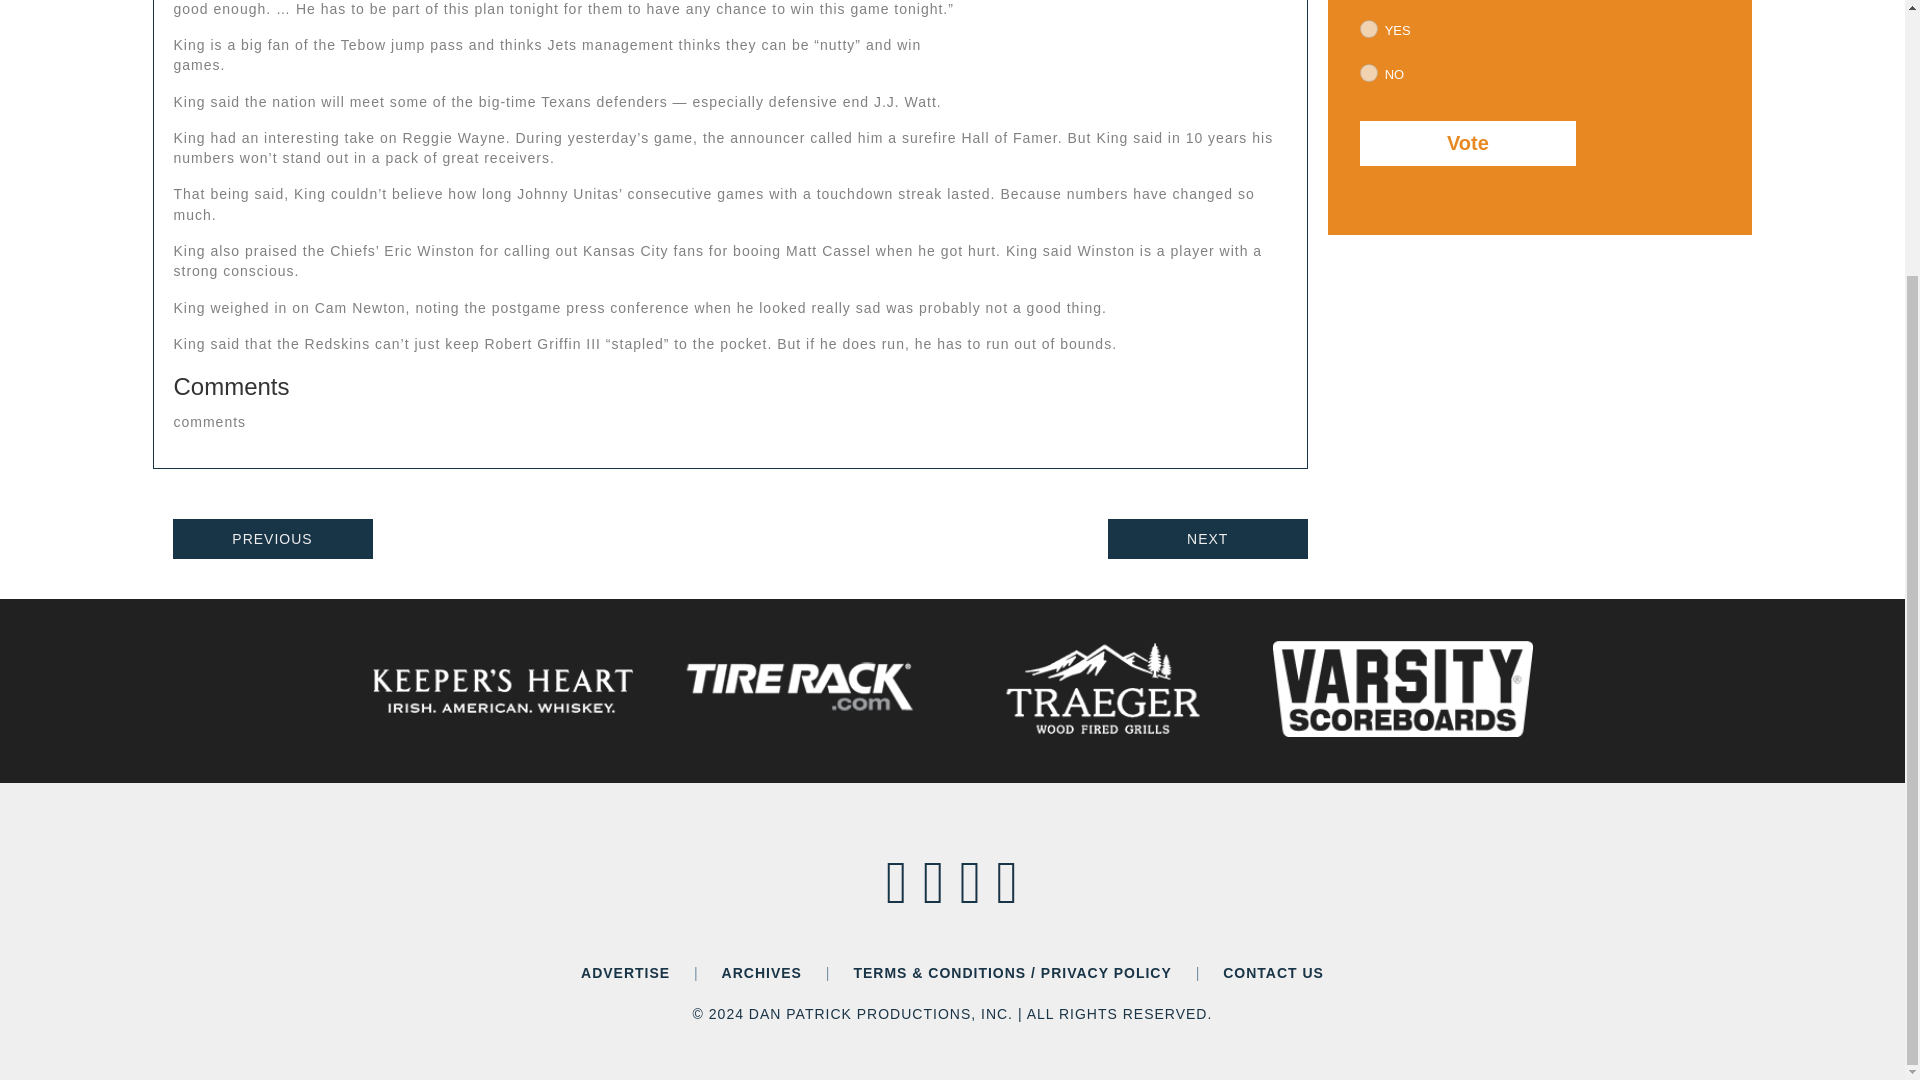 Image resolution: width=1920 pixels, height=1080 pixels. I want to click on NEXT, so click(1207, 539).